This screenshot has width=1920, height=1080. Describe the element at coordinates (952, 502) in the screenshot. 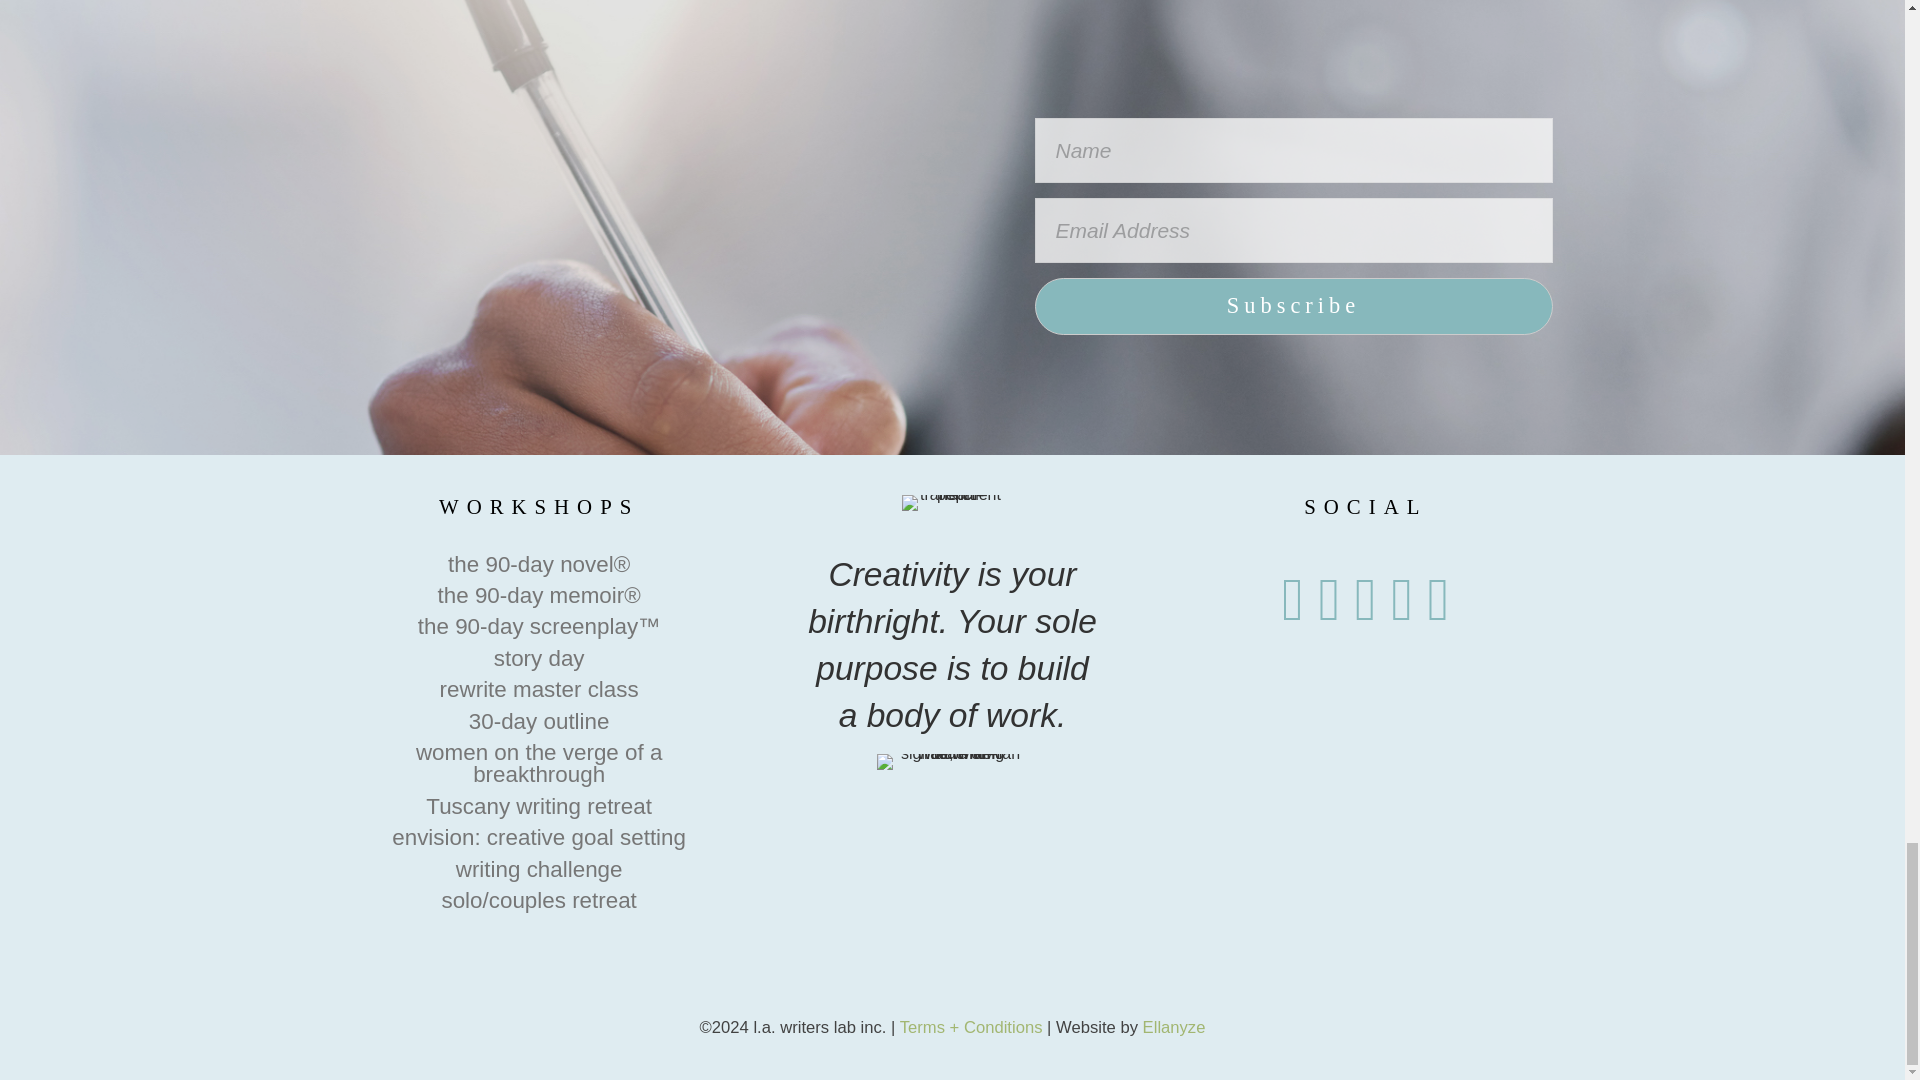

I see `pencil-heart-transparent` at that location.